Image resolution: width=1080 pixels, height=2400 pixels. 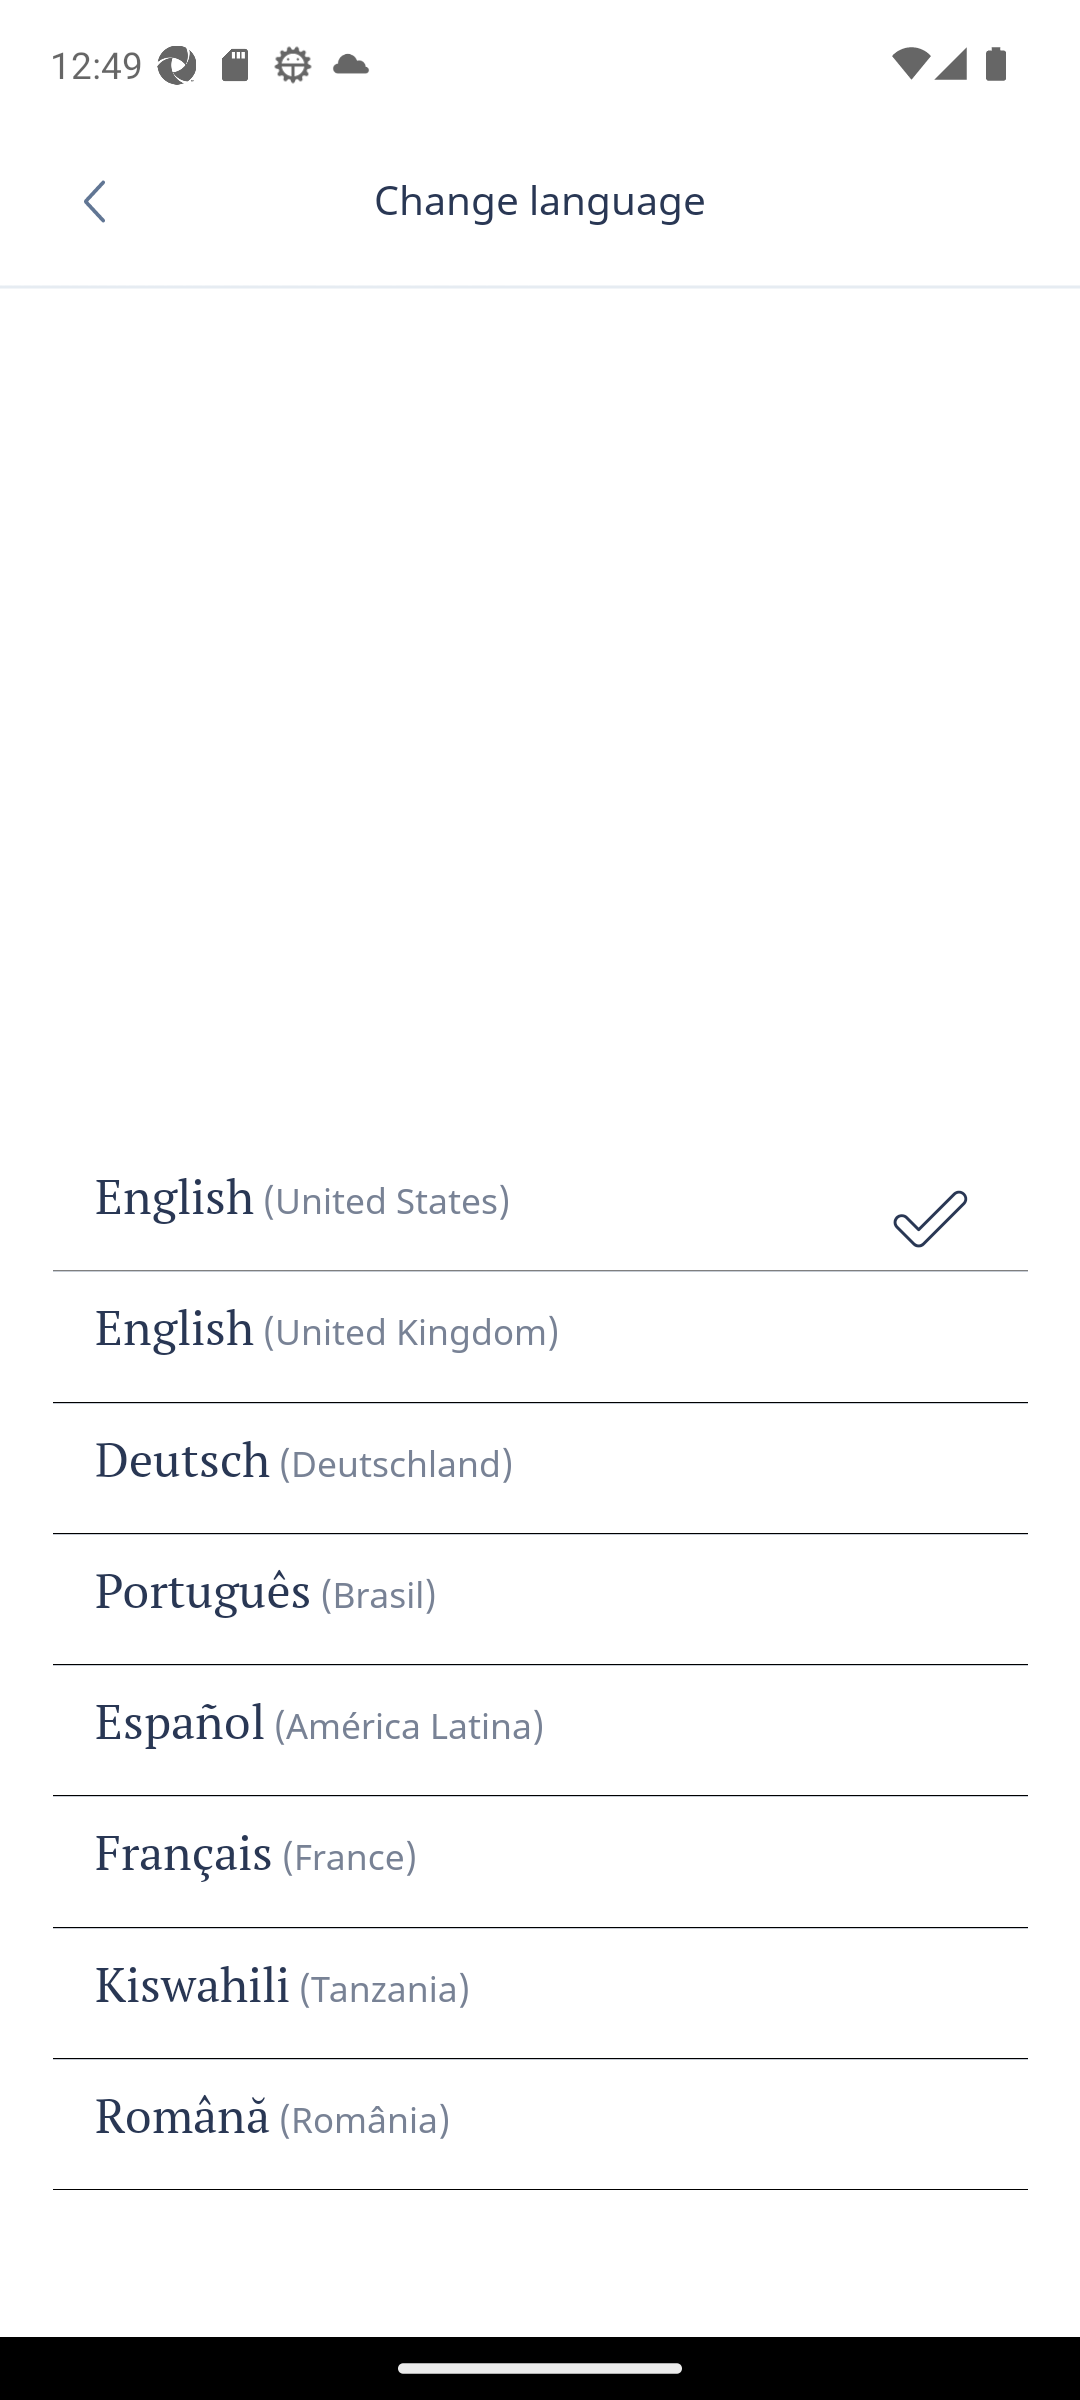 I want to click on Deutsch (Deutschland), so click(x=540, y=1468).